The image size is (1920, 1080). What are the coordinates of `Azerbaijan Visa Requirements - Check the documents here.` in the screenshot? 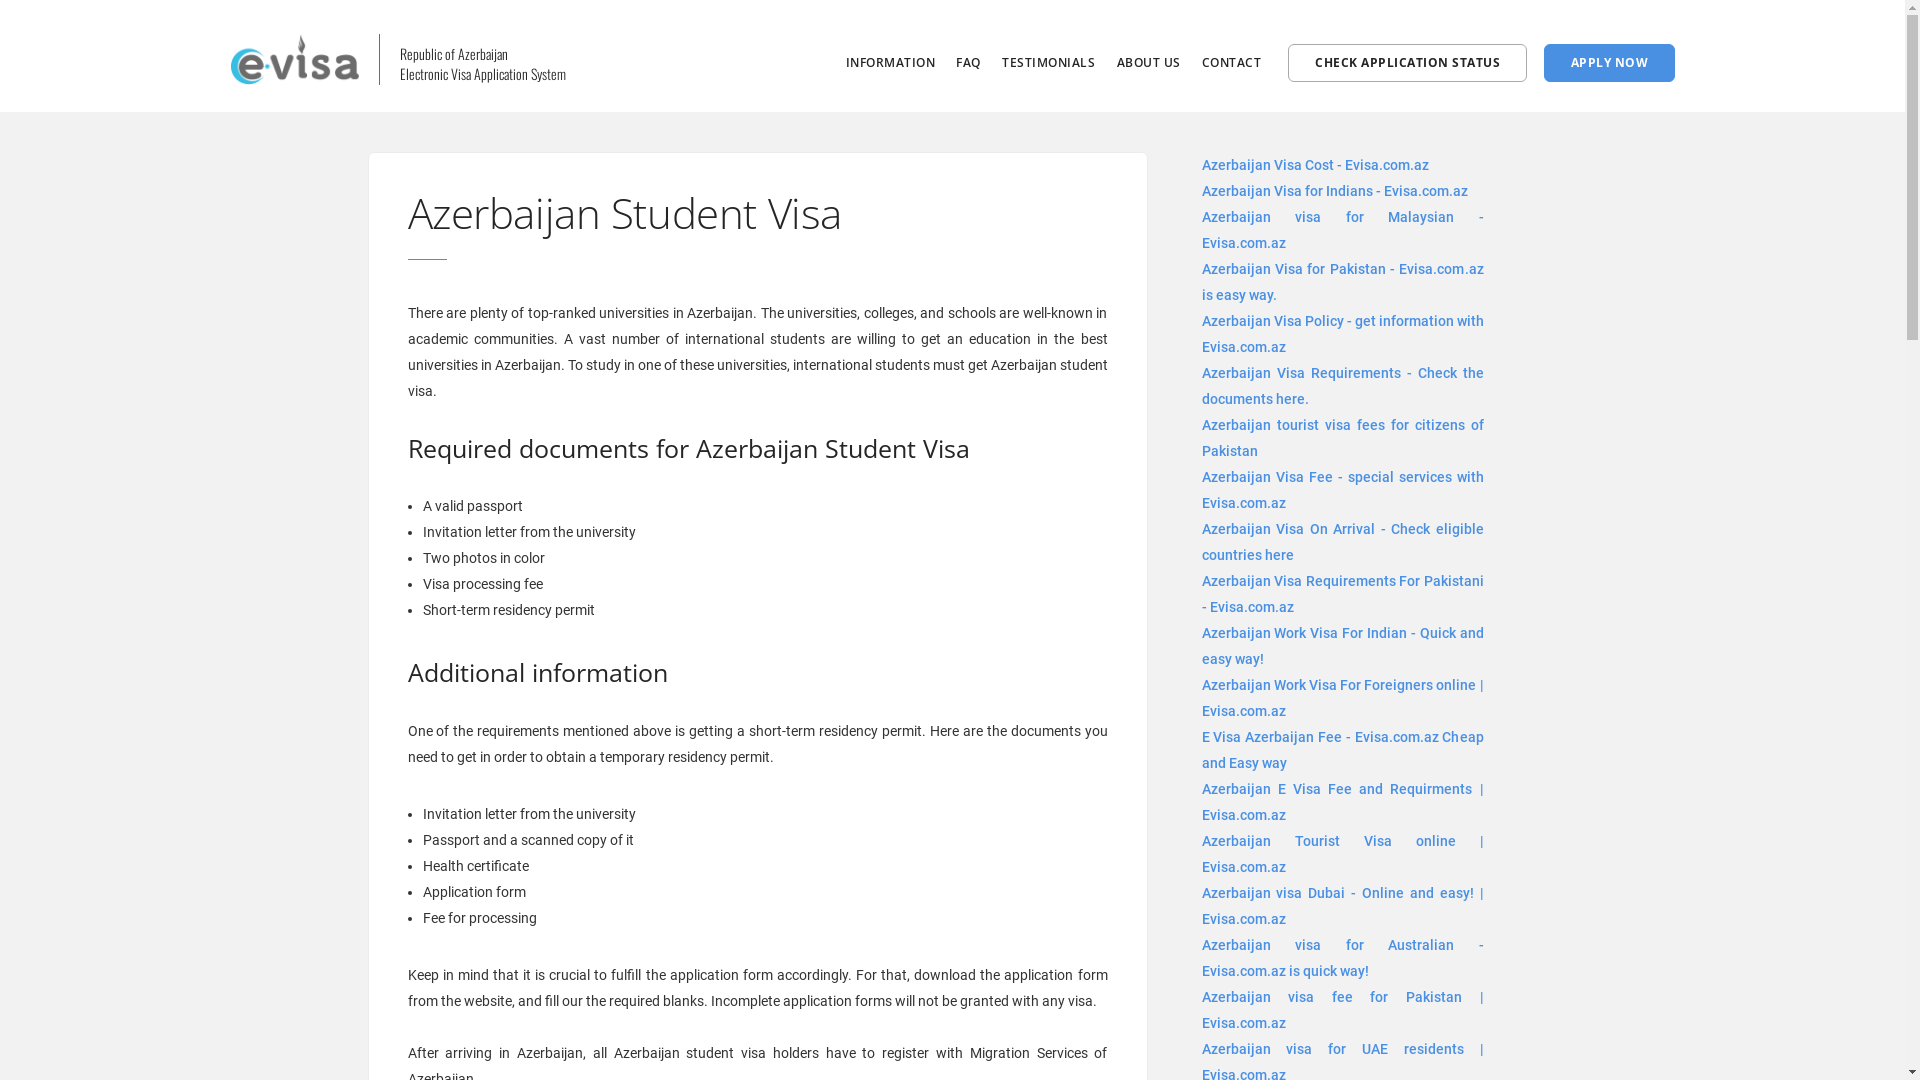 It's located at (1343, 386).